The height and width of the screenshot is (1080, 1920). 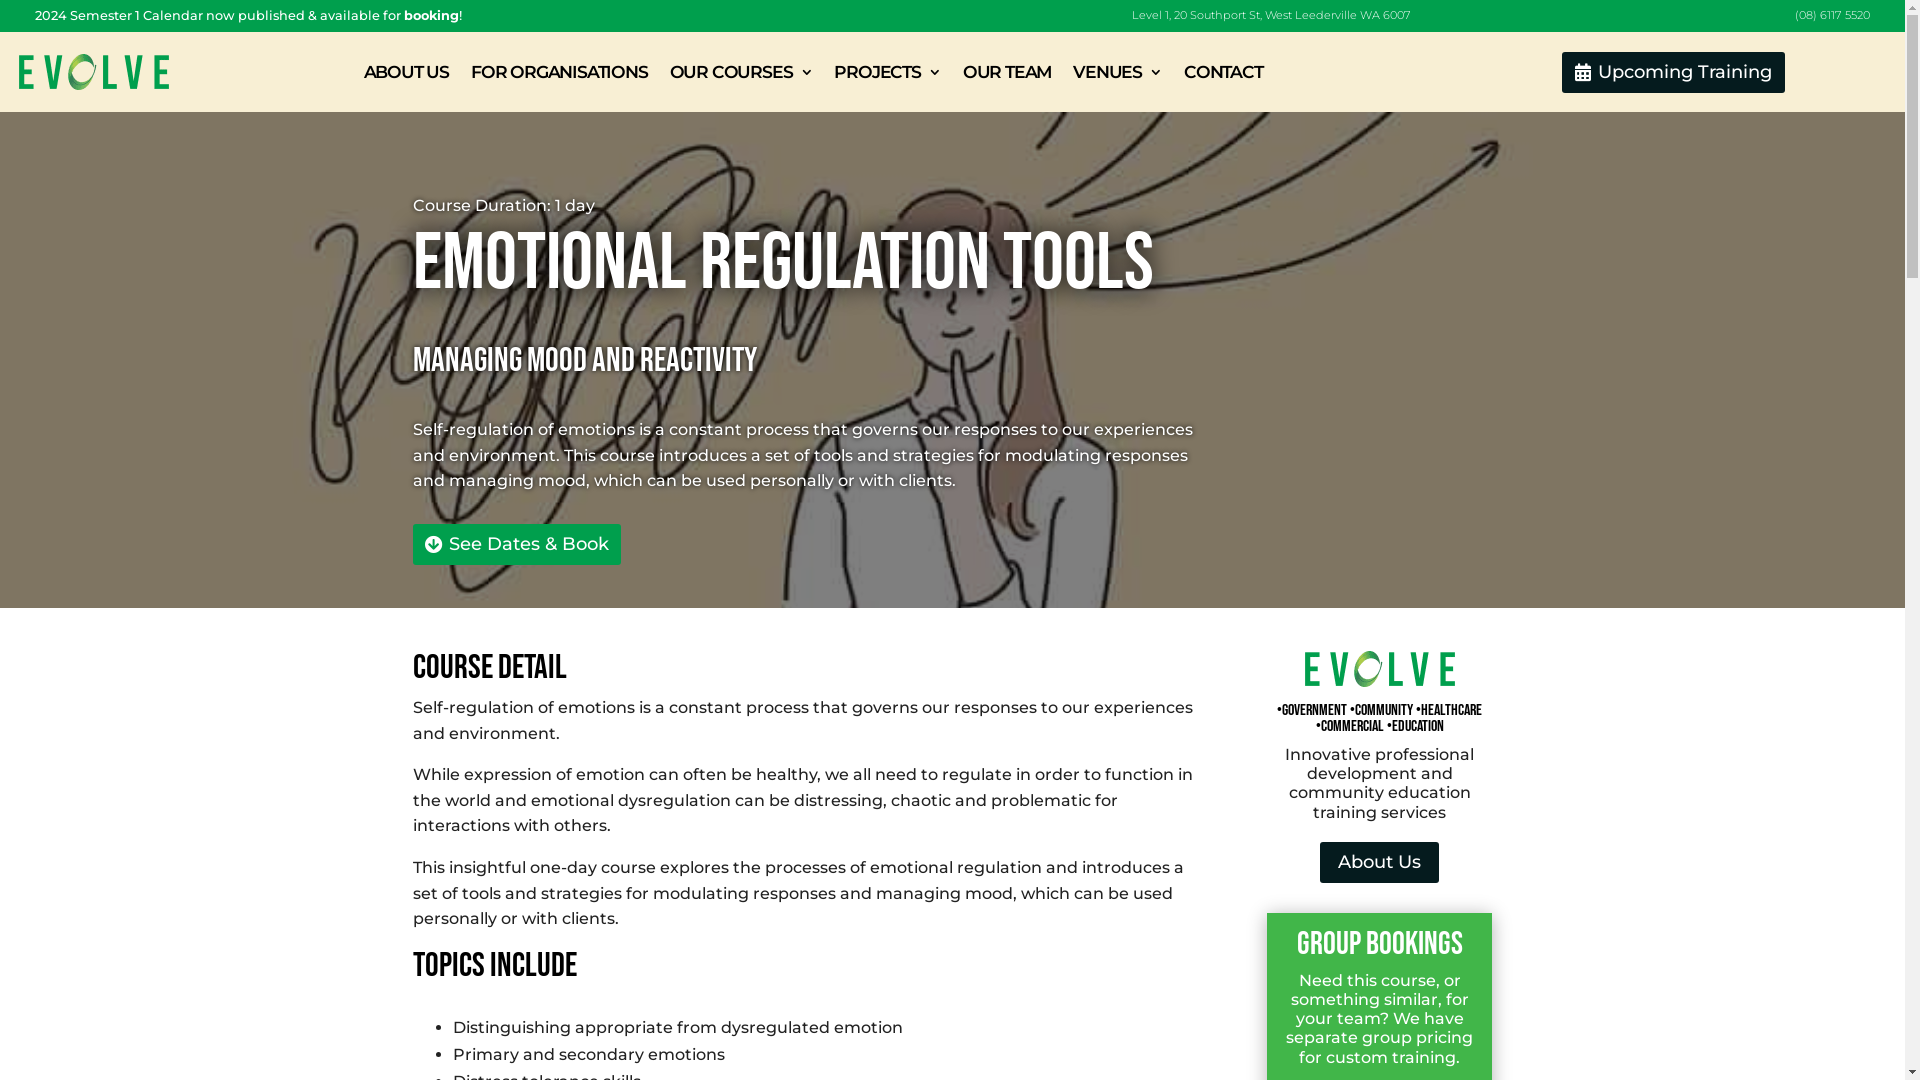 What do you see at coordinates (1832, 15) in the screenshot?
I see `(08) 6117 5520` at bounding box center [1832, 15].